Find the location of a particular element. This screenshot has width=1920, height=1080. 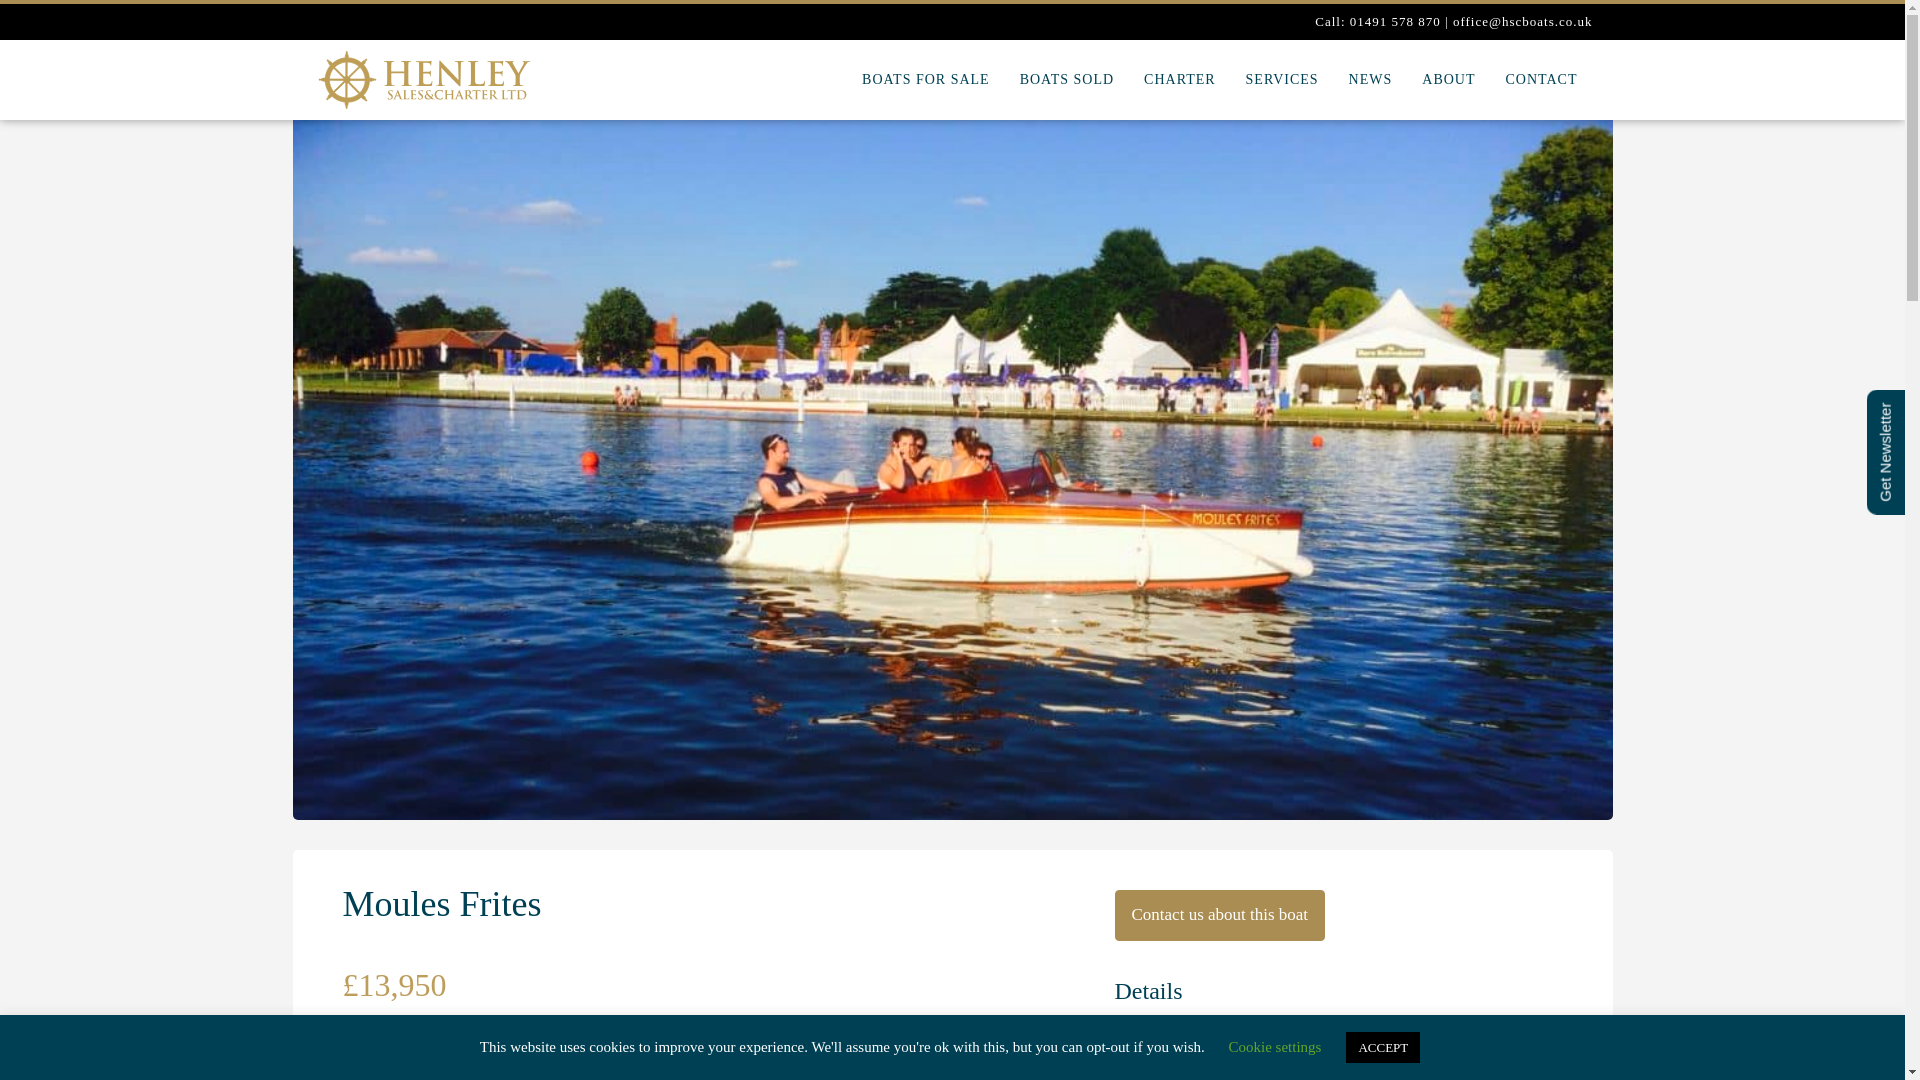

SERVICES is located at coordinates (1282, 80).